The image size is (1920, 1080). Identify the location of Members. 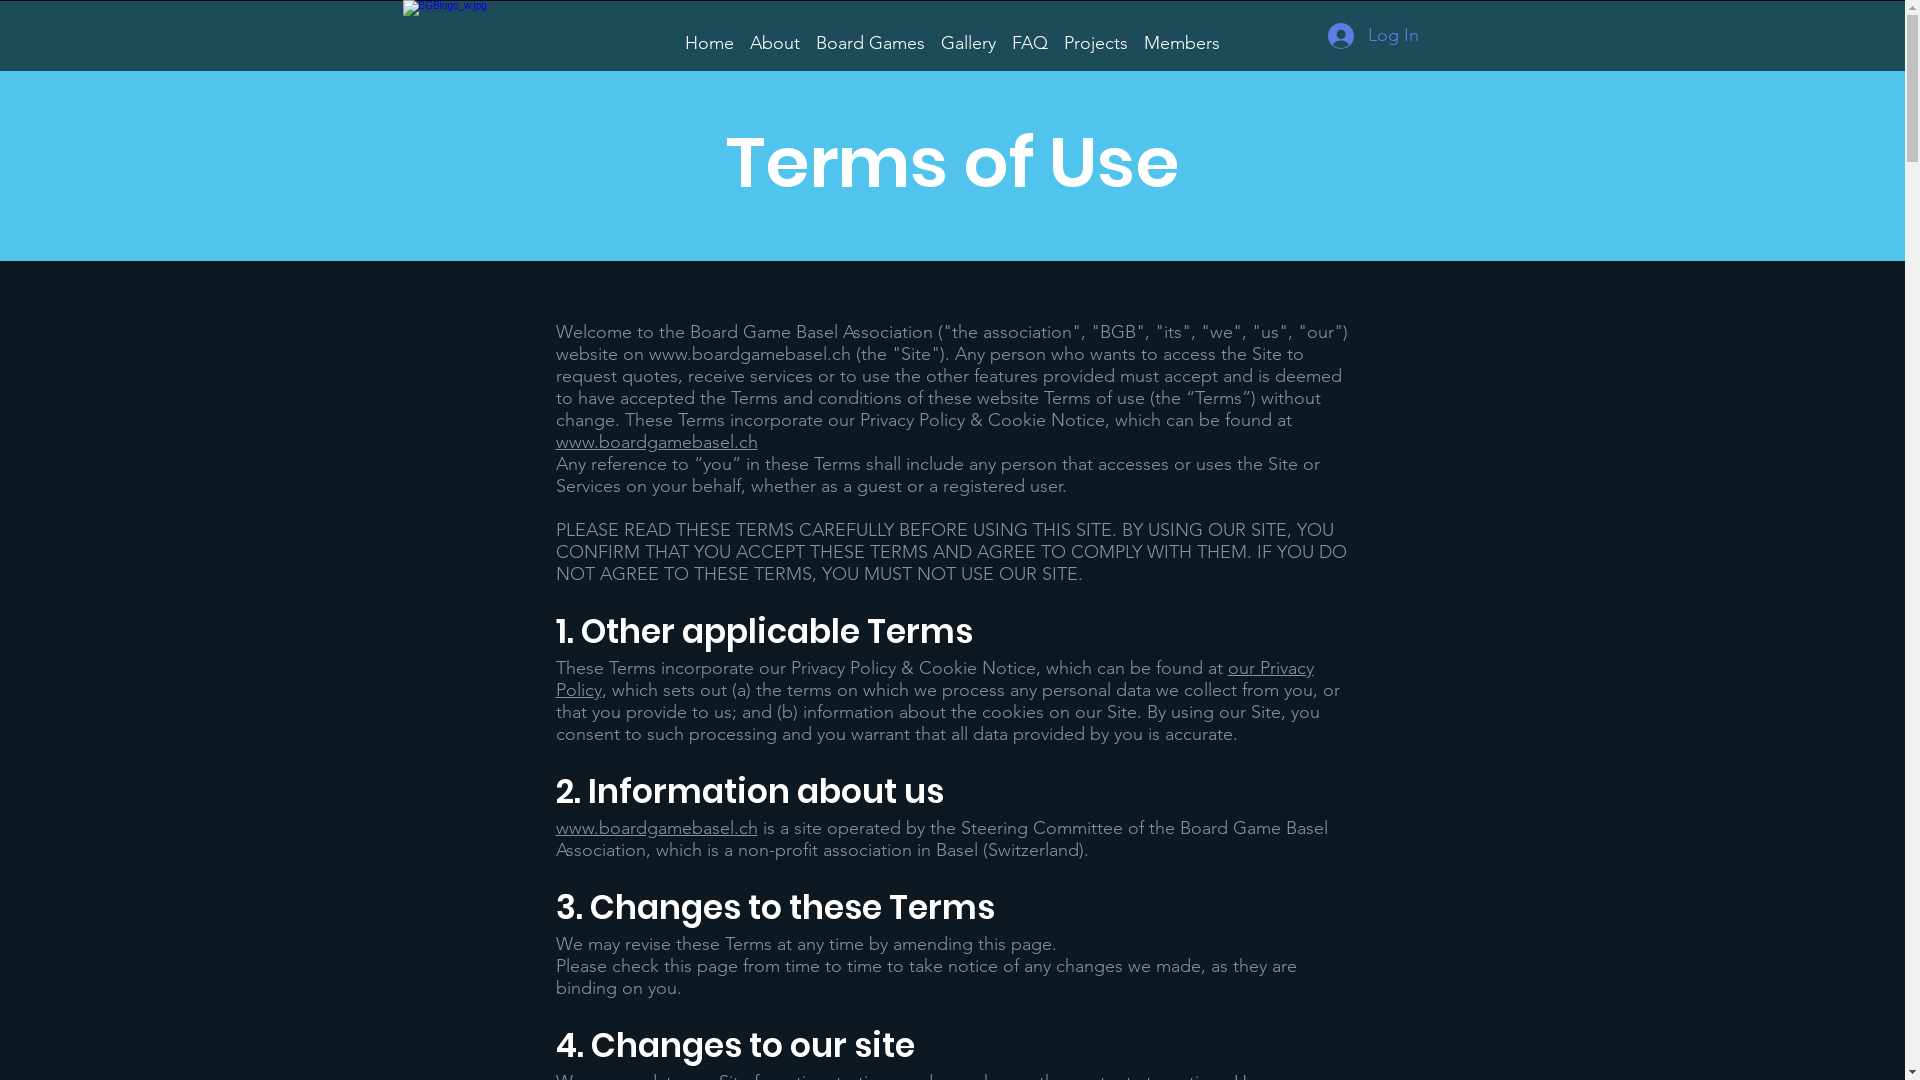
(1182, 34).